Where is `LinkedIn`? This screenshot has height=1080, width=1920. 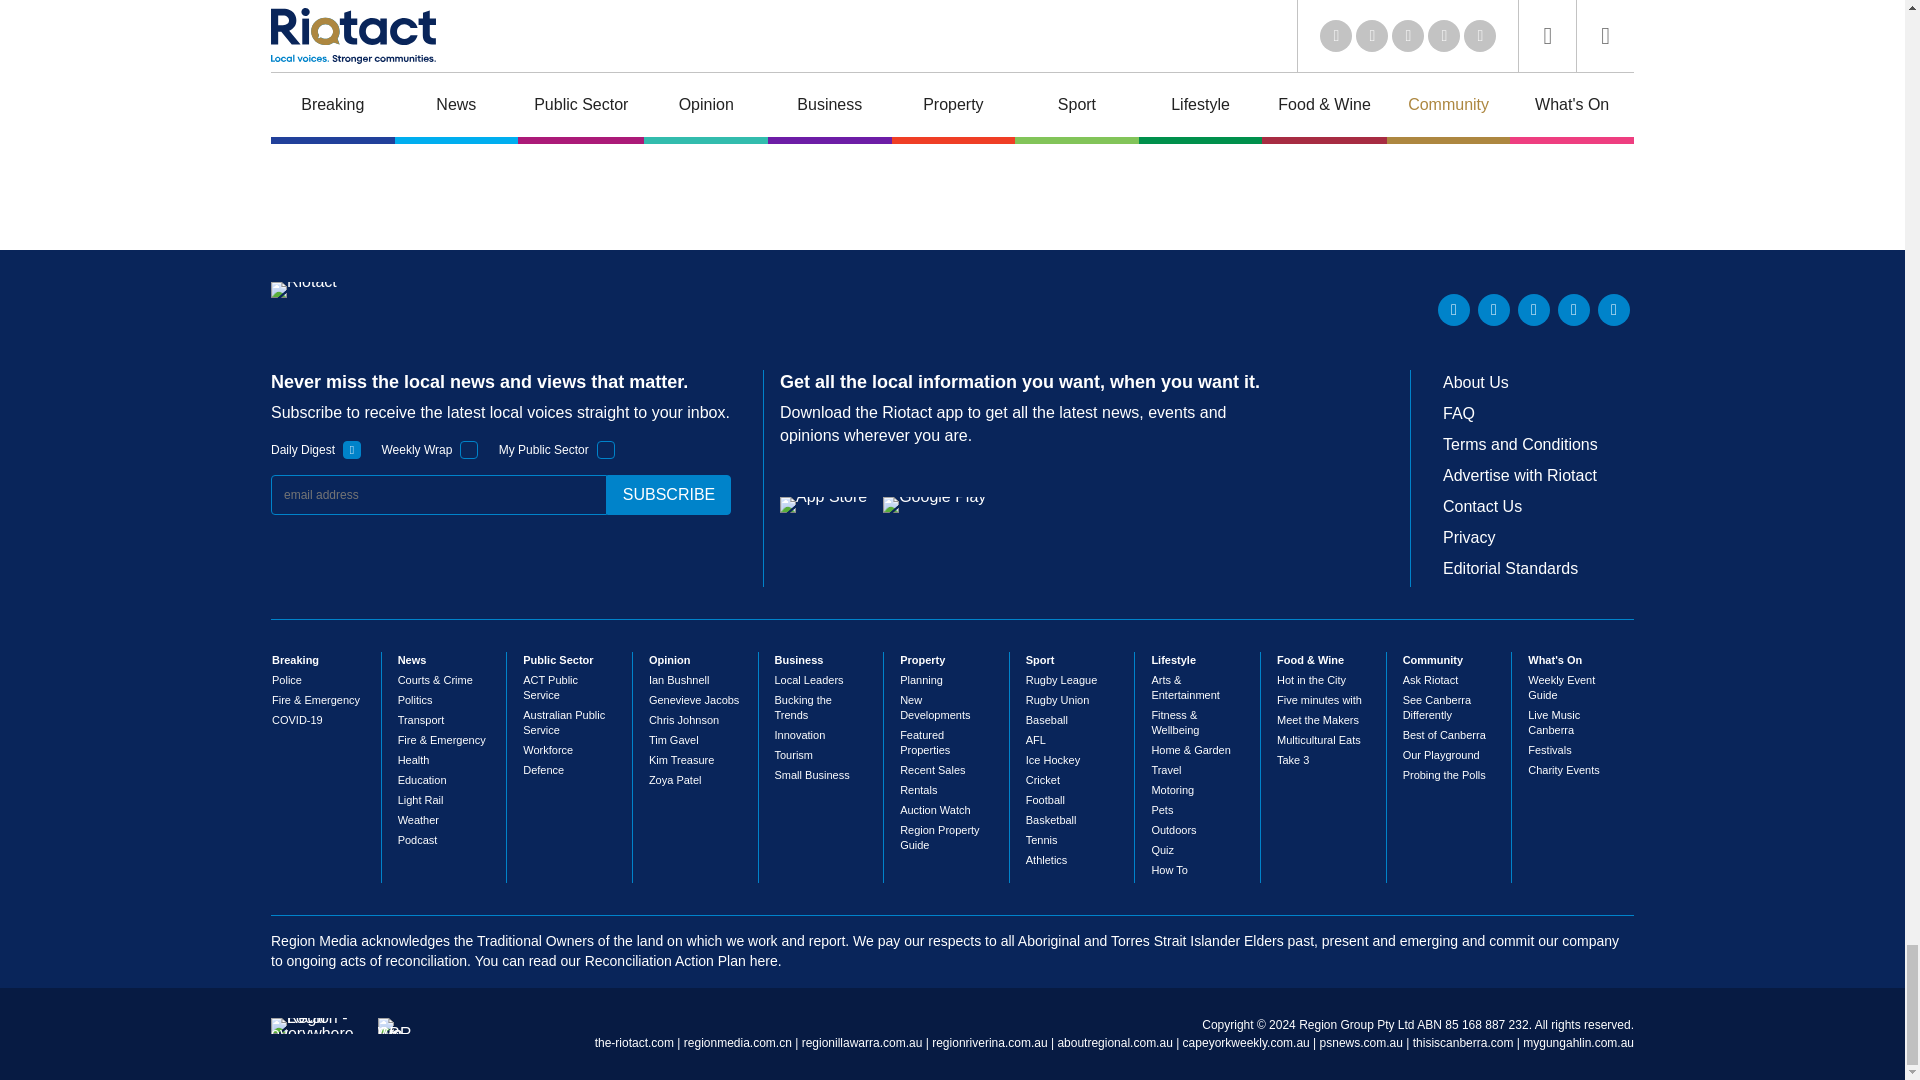
LinkedIn is located at coordinates (1454, 310).